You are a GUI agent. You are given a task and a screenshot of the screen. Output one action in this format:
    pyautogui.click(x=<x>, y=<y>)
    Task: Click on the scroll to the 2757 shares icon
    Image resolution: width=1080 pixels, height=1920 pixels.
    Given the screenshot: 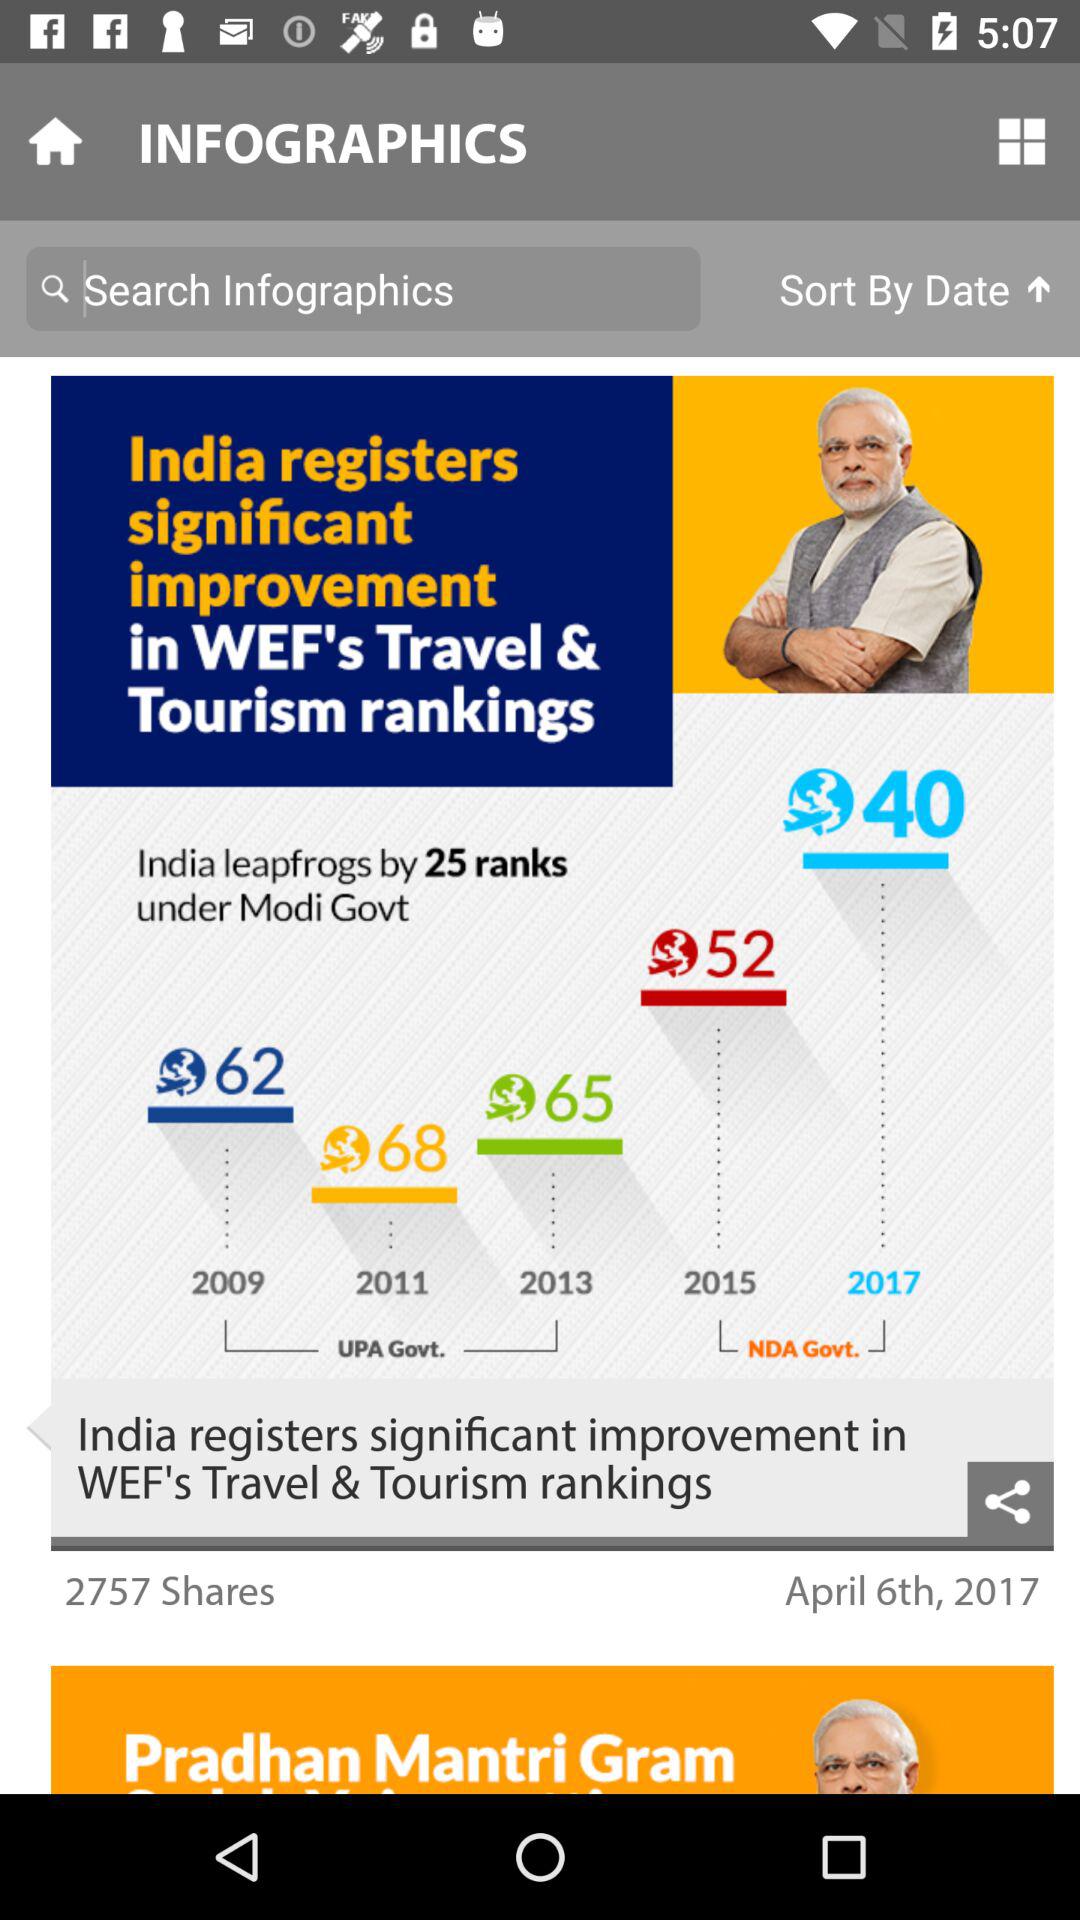 What is the action you would take?
    pyautogui.click(x=170, y=1590)
    